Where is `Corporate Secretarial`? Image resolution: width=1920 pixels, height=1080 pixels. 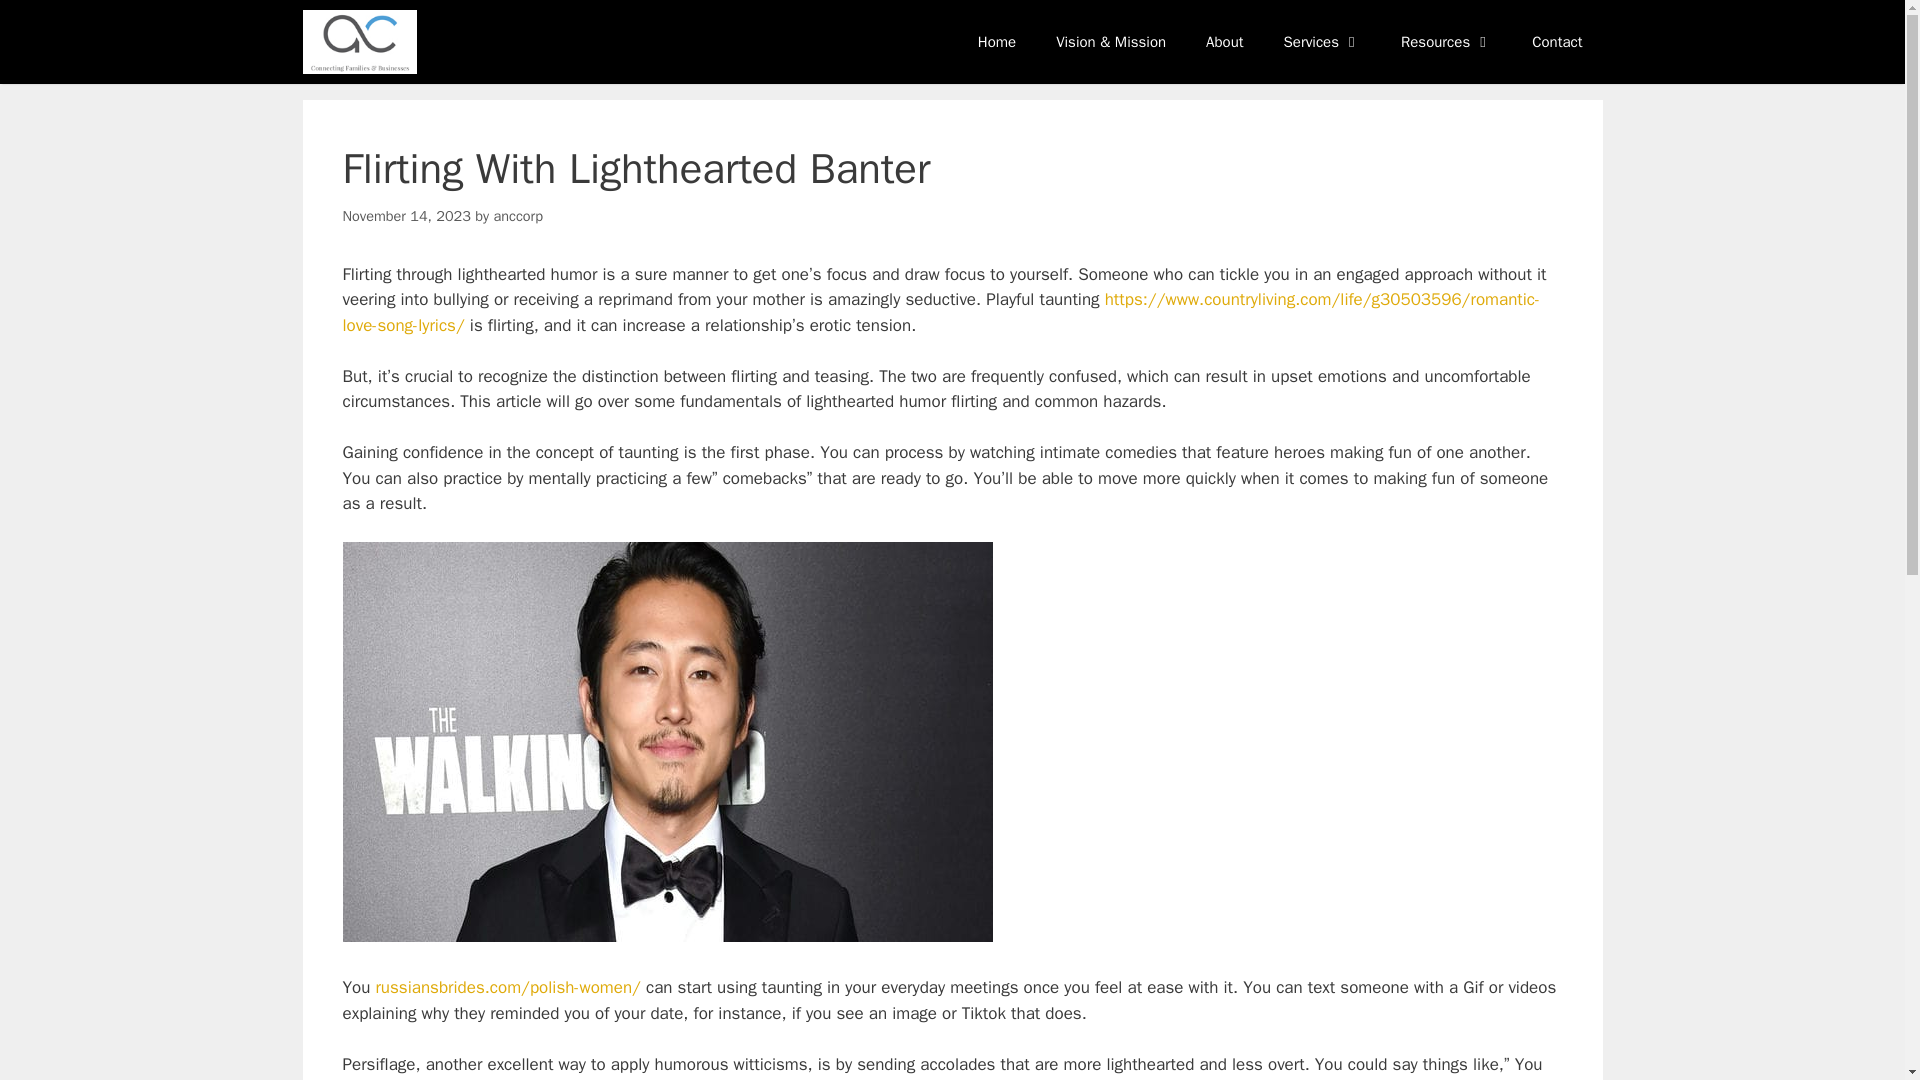 Corporate Secretarial is located at coordinates (358, 42).